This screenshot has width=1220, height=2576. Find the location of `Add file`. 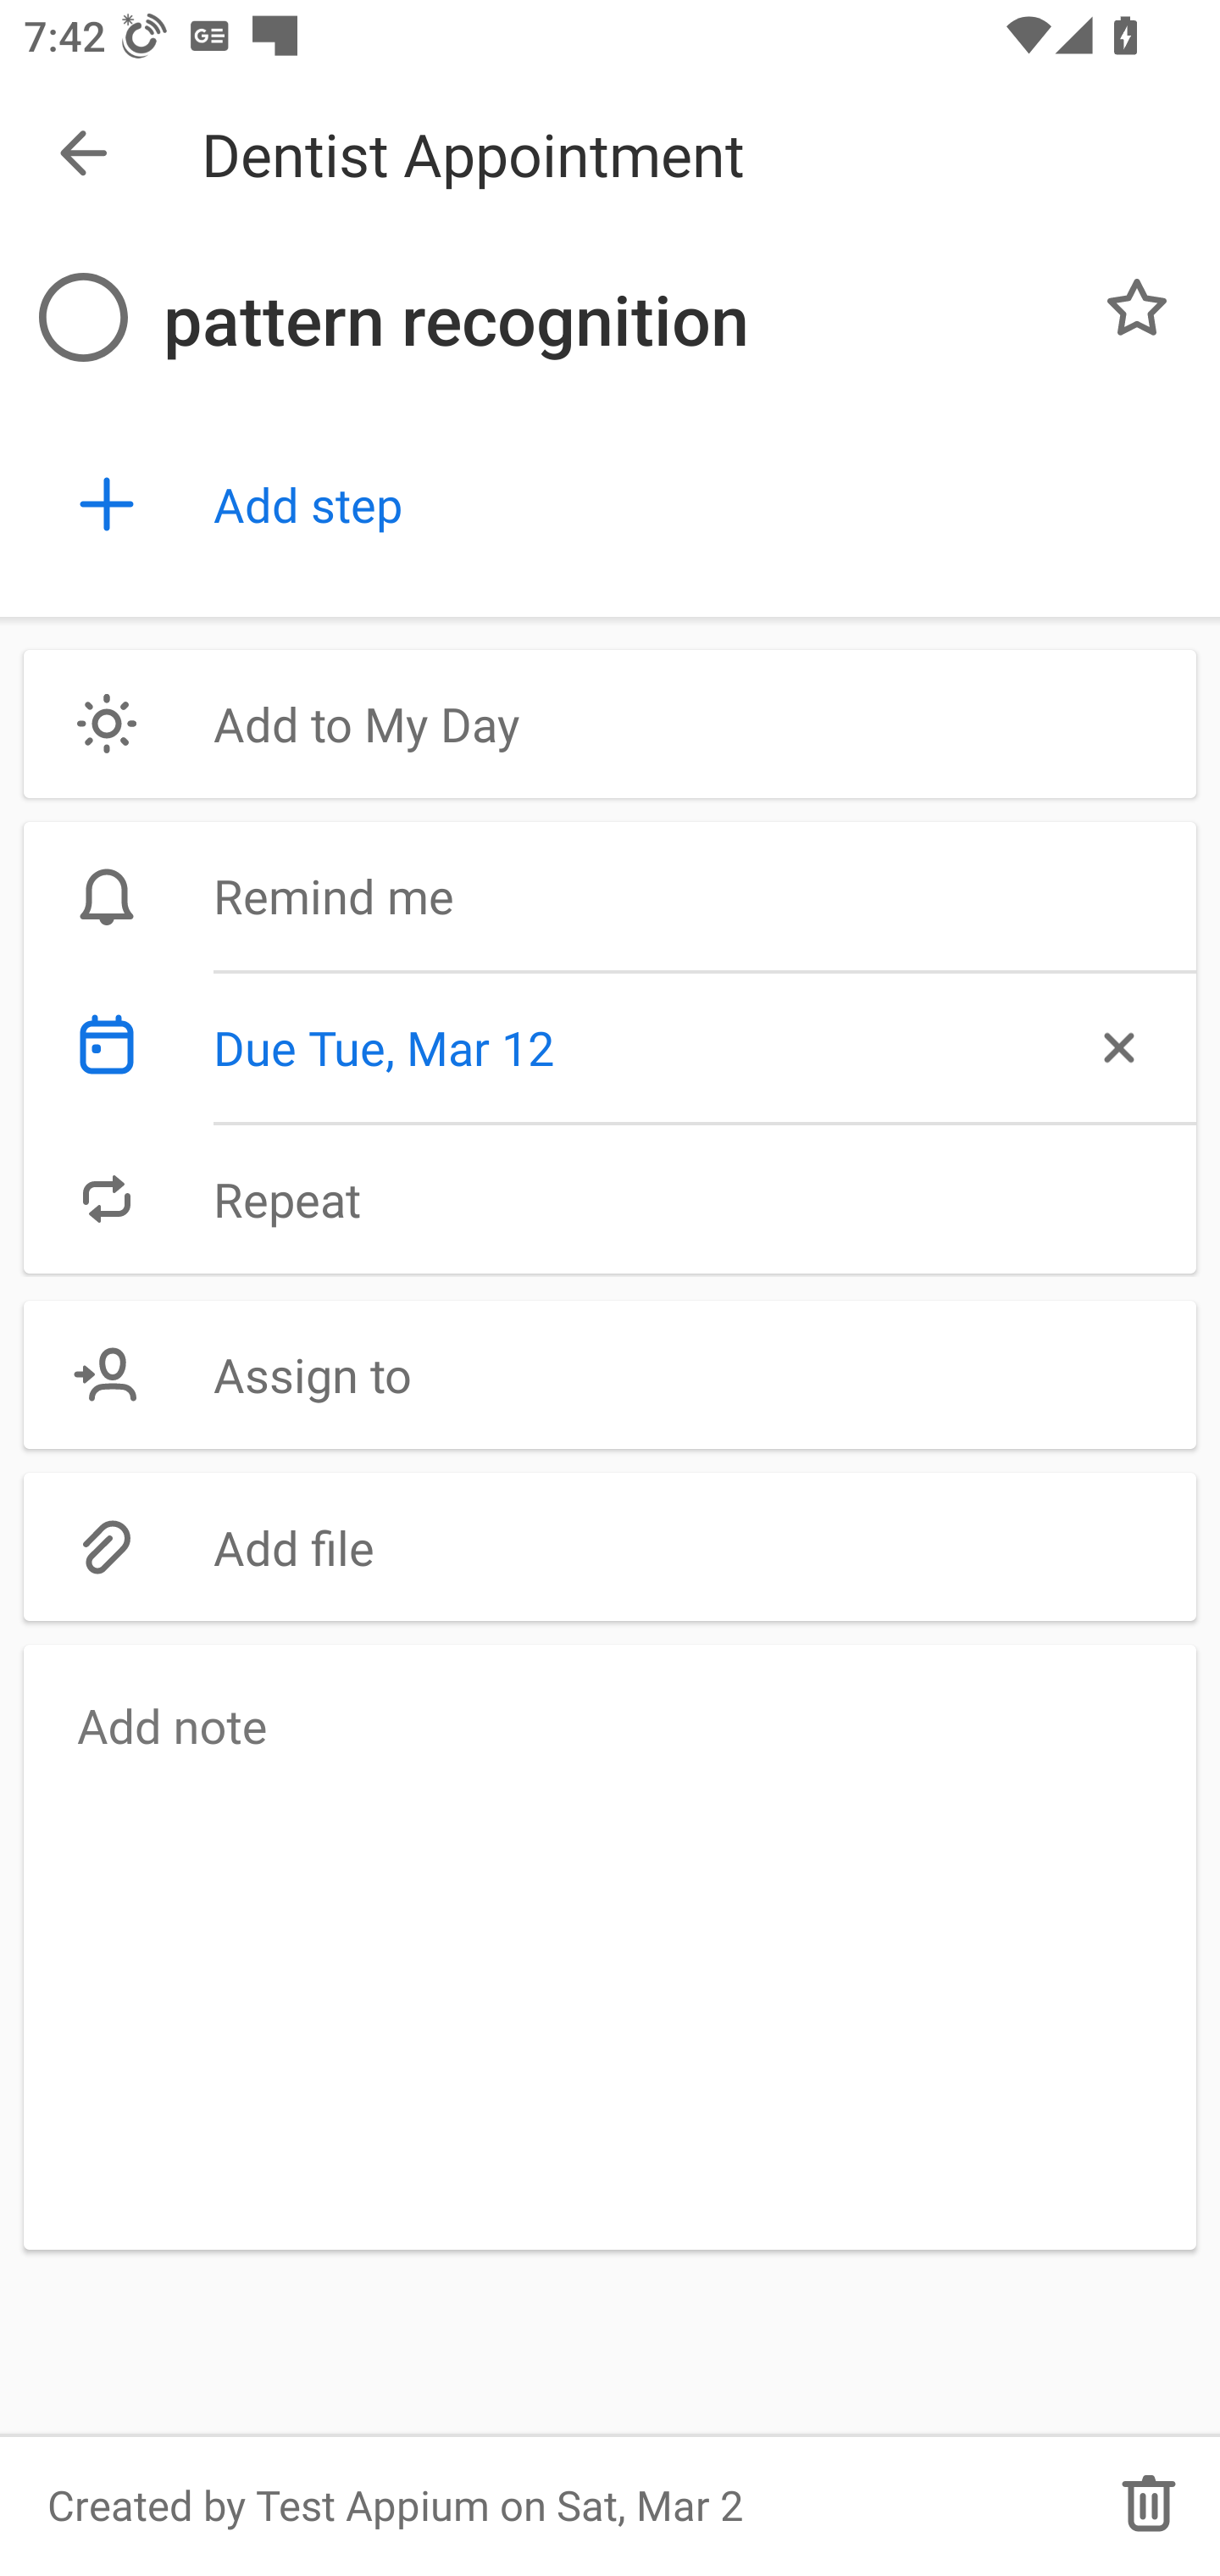

Add file is located at coordinates (610, 1546).